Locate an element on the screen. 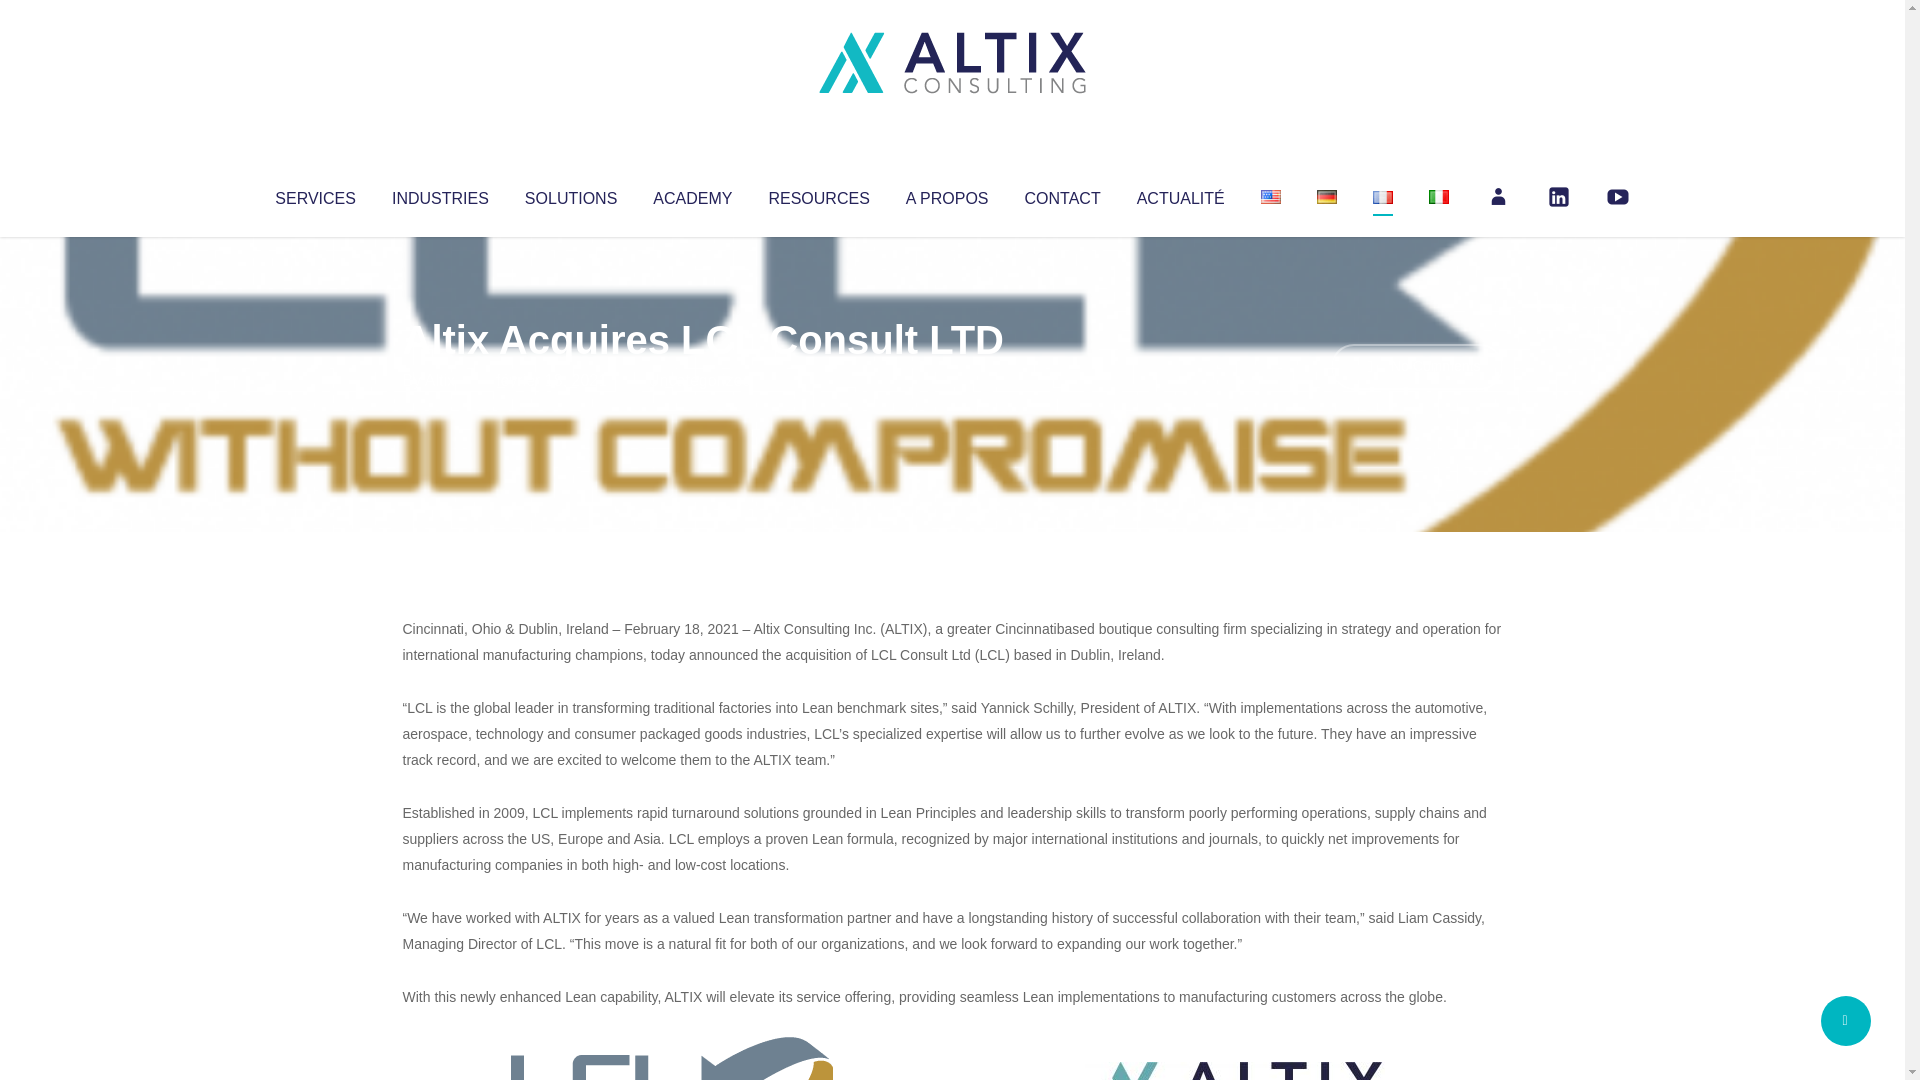  INDUSTRIES is located at coordinates (440, 194).